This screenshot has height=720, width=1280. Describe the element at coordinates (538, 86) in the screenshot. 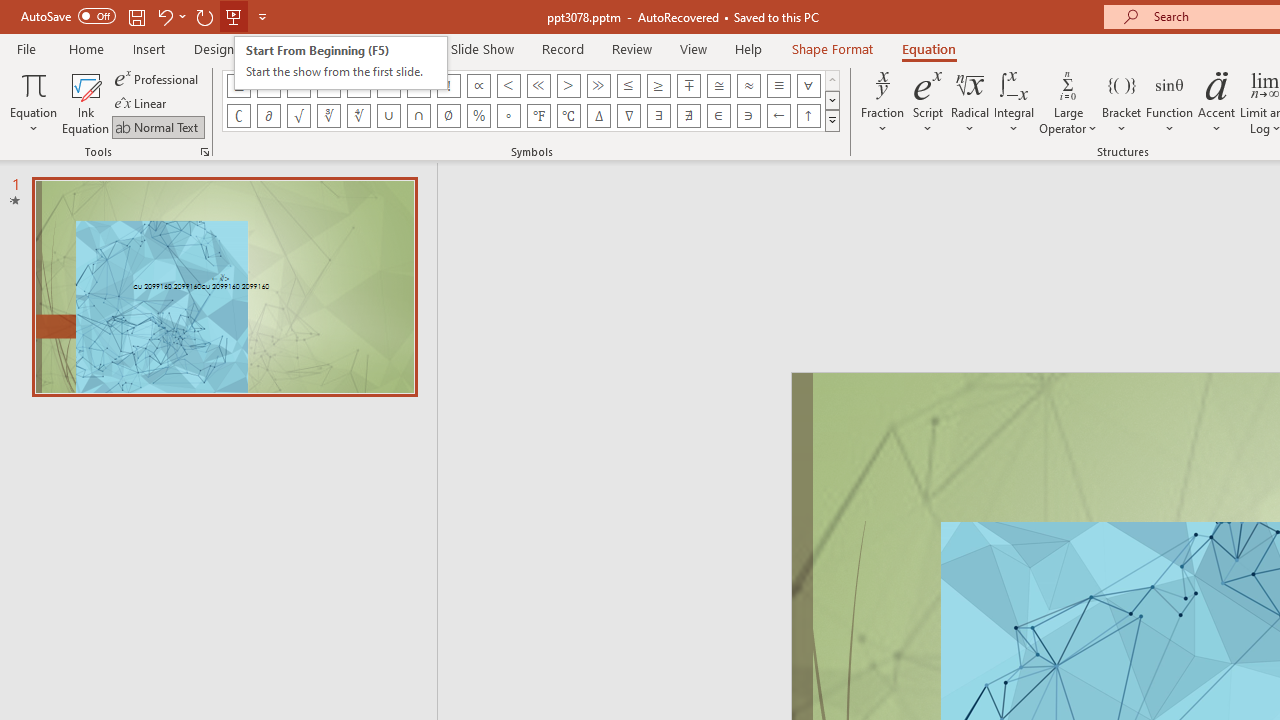

I see `Equation Symbol Much Less Than` at that location.